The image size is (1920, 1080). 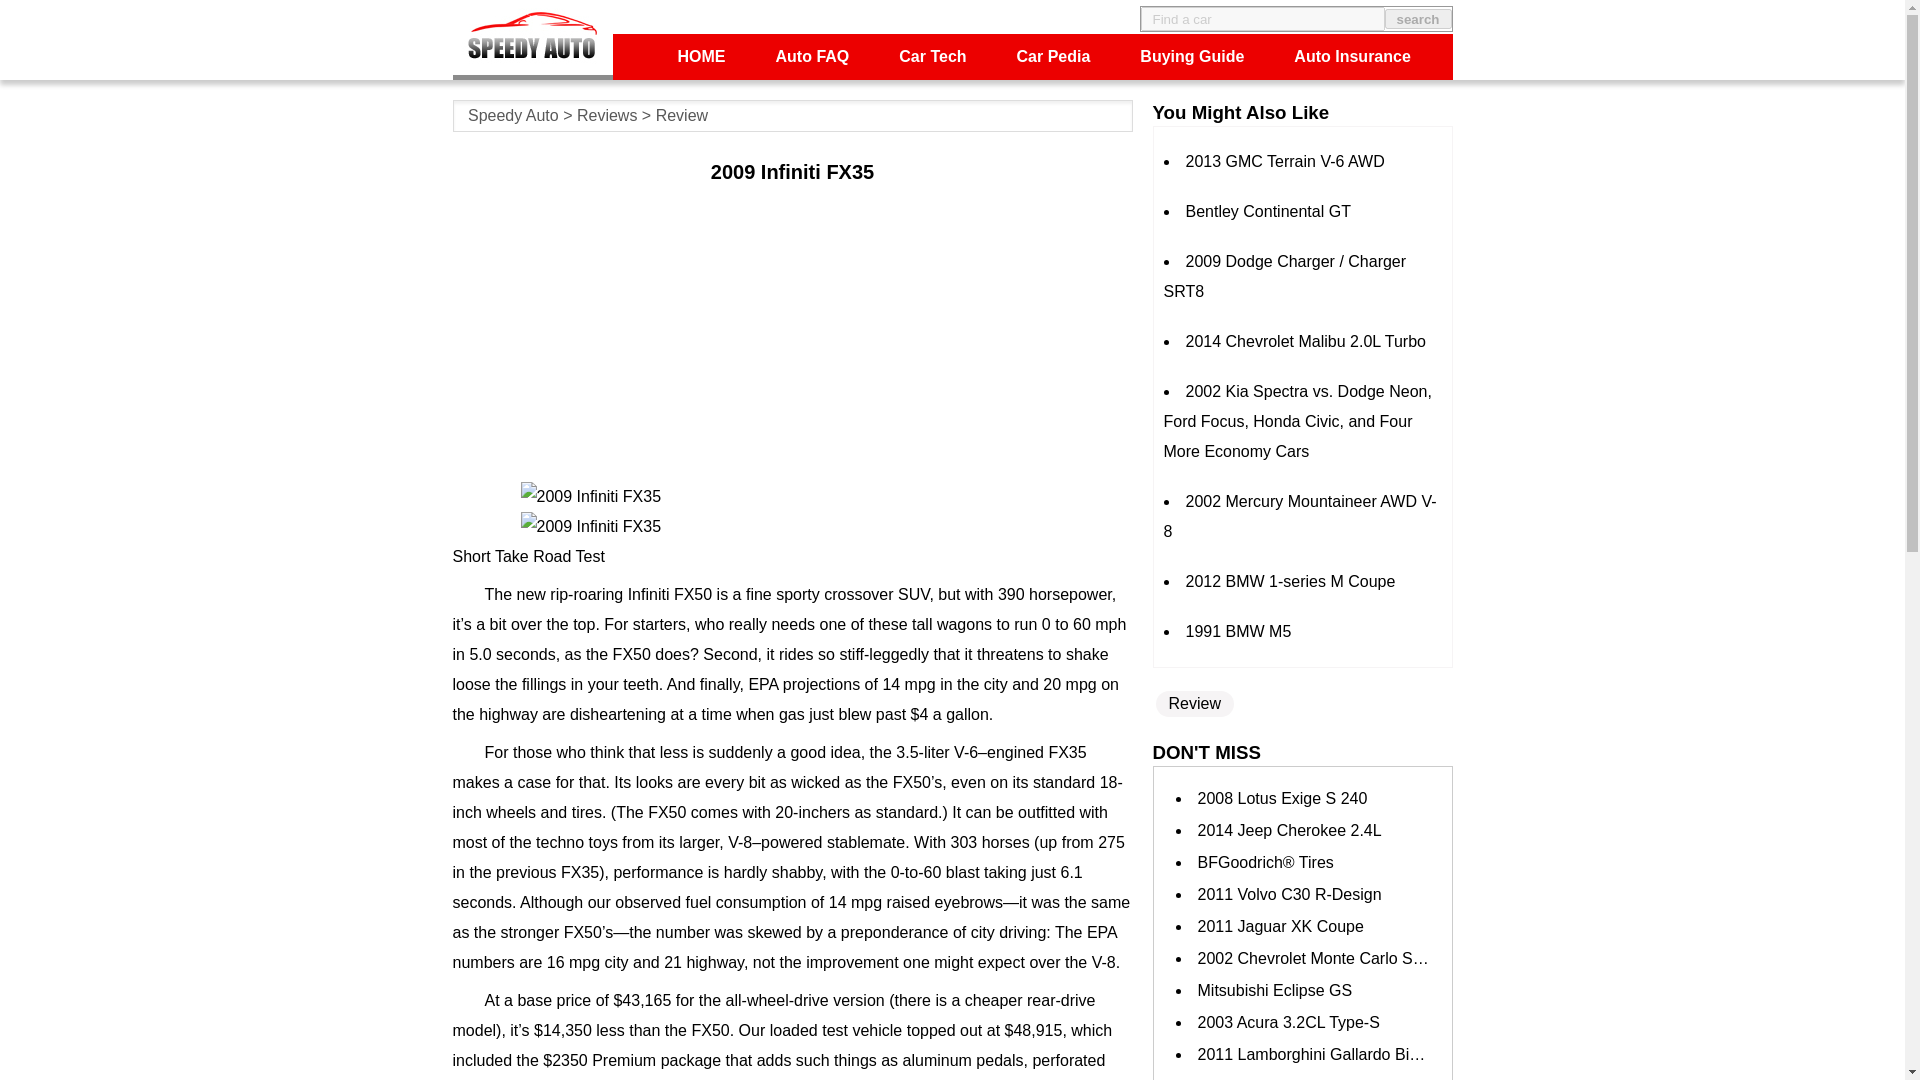 I want to click on Car Tech, so click(x=932, y=56).